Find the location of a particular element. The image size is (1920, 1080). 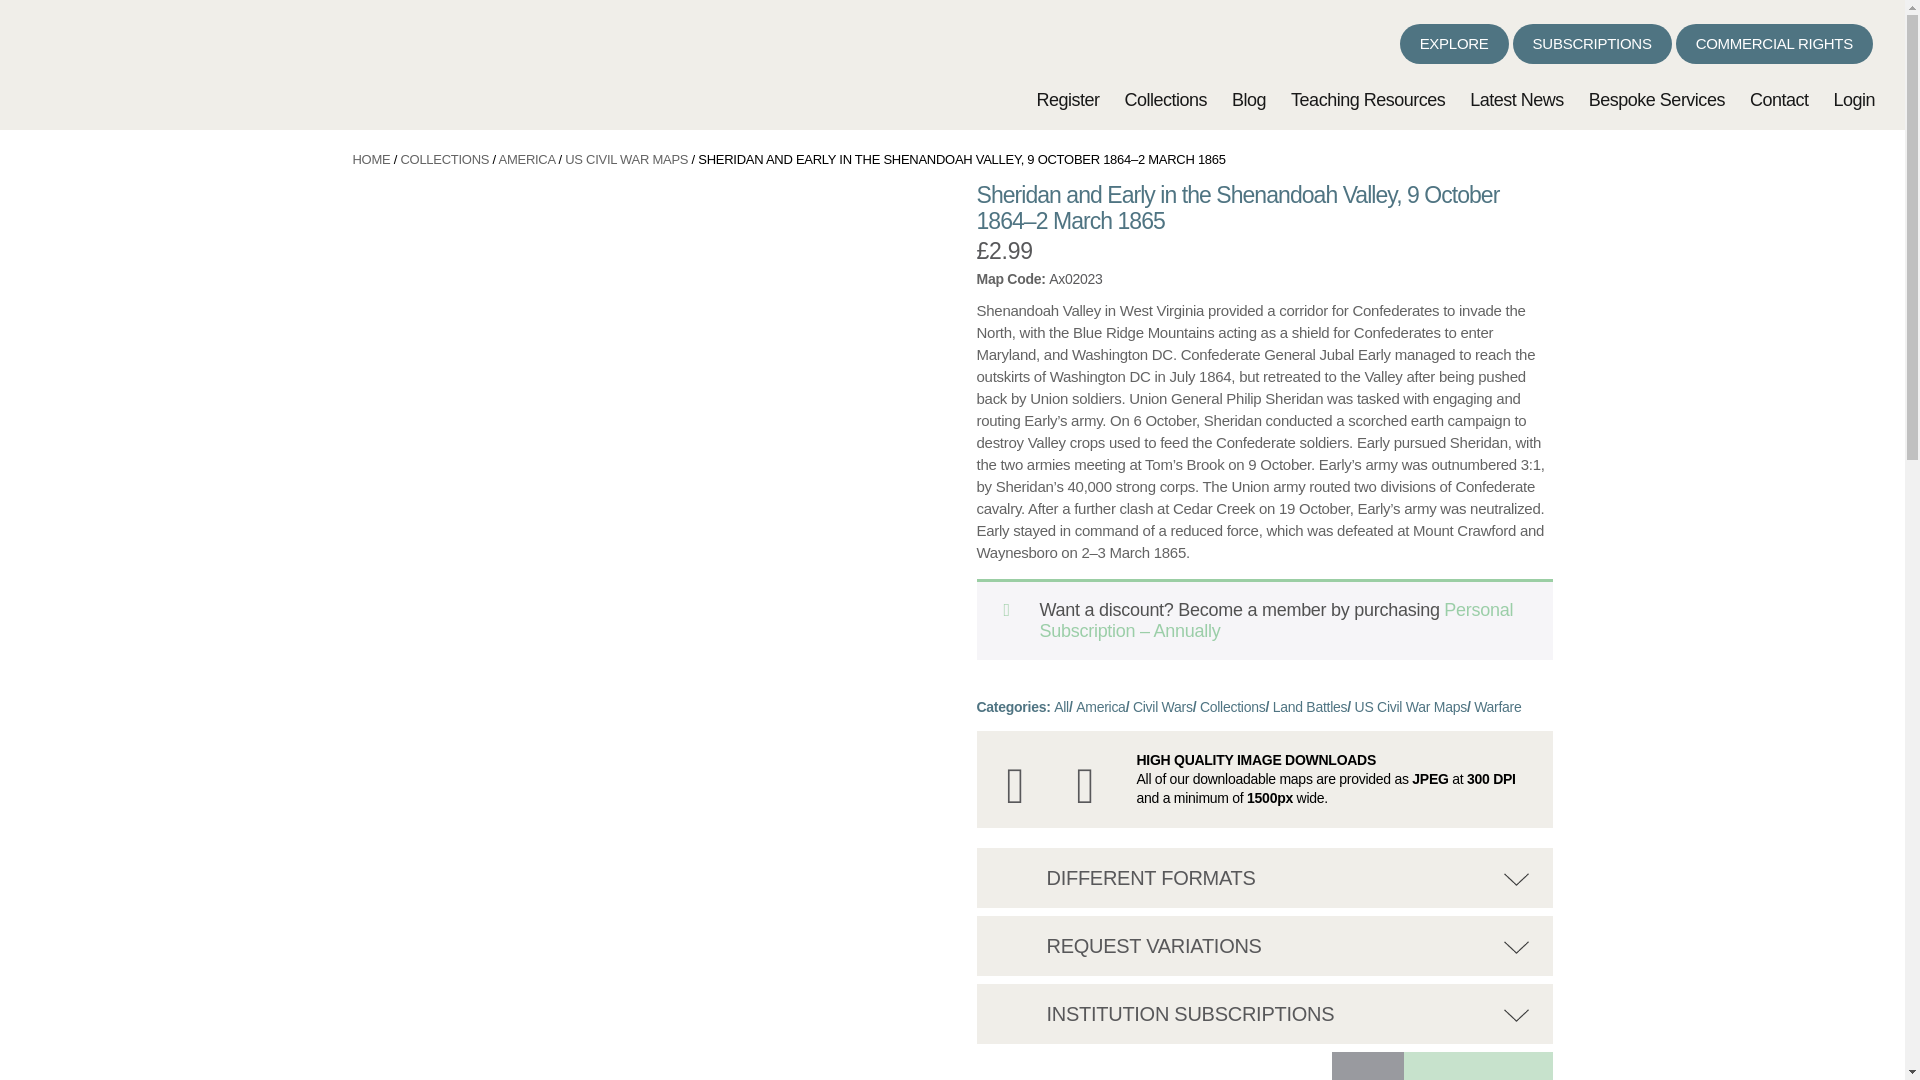

Institution Subscriptions is located at coordinates (1021, 1009).